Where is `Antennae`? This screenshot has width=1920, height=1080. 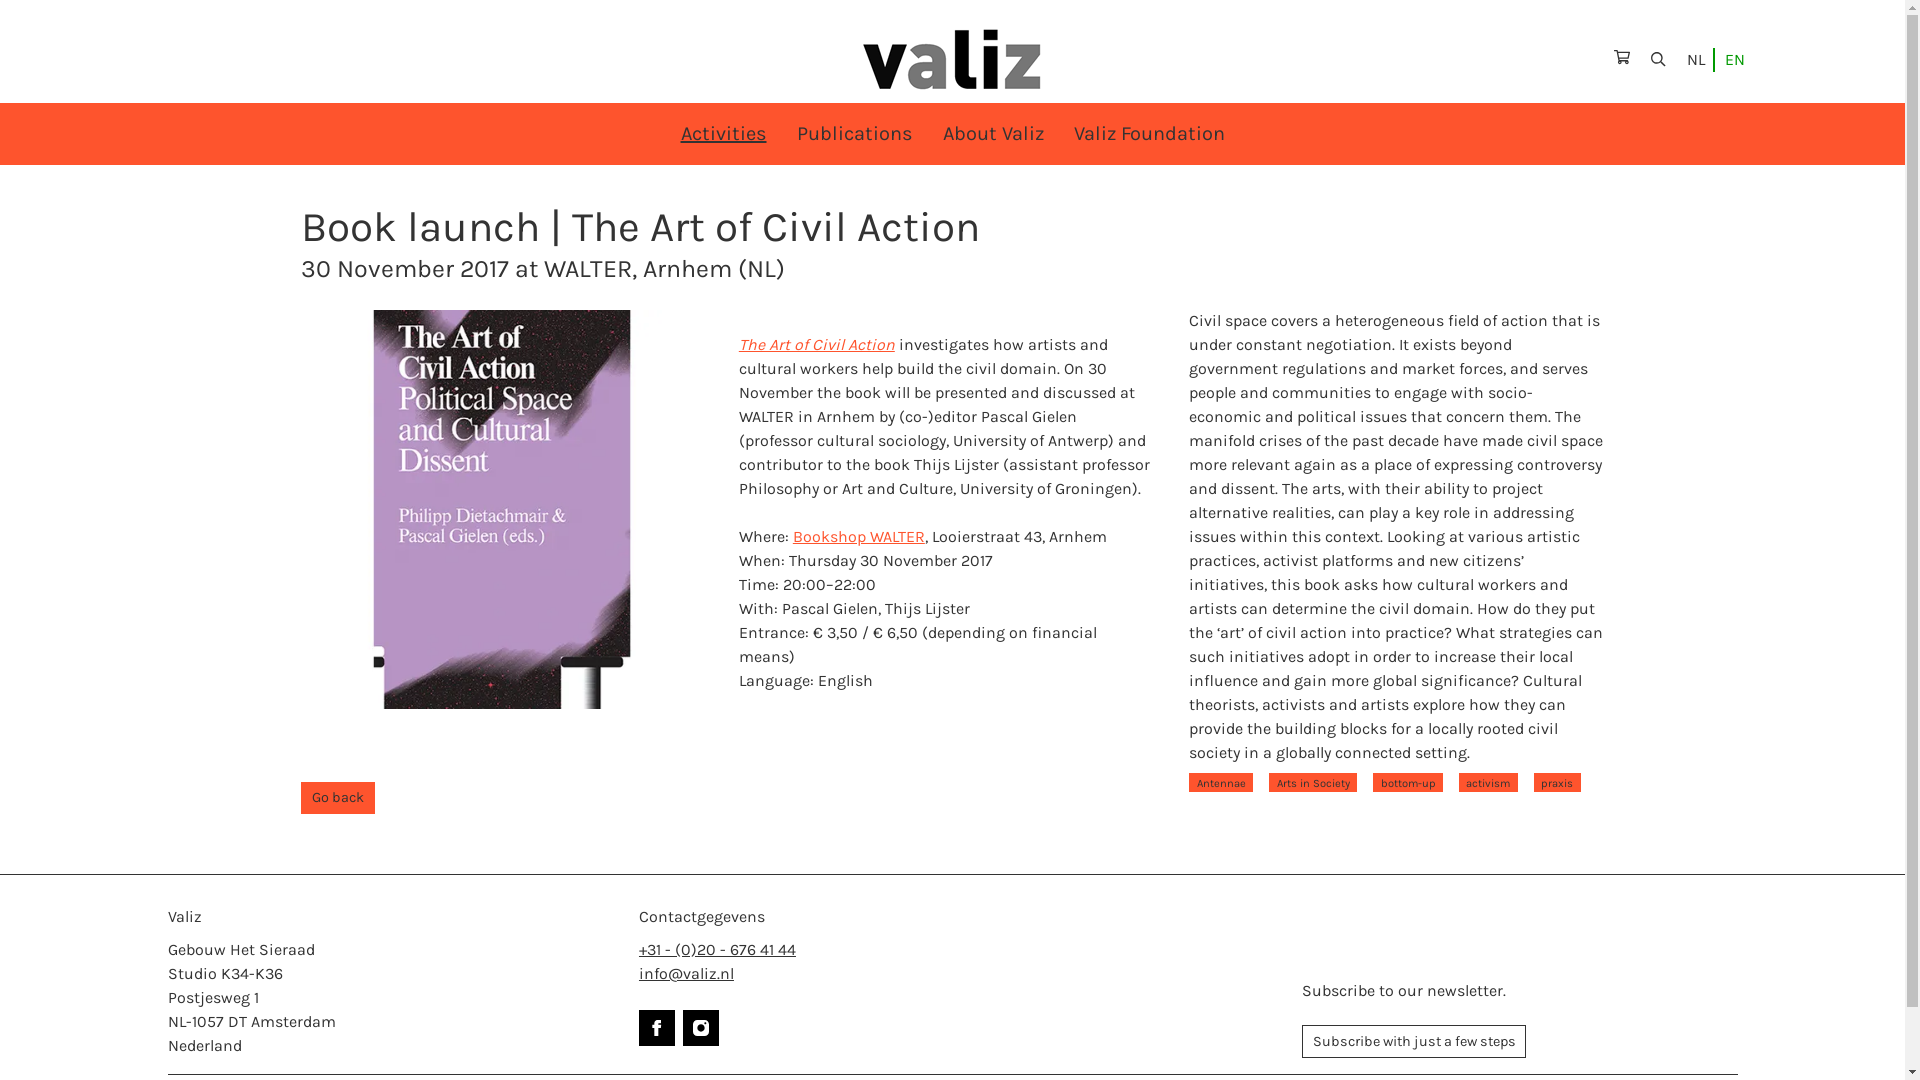
Antennae is located at coordinates (1220, 782).